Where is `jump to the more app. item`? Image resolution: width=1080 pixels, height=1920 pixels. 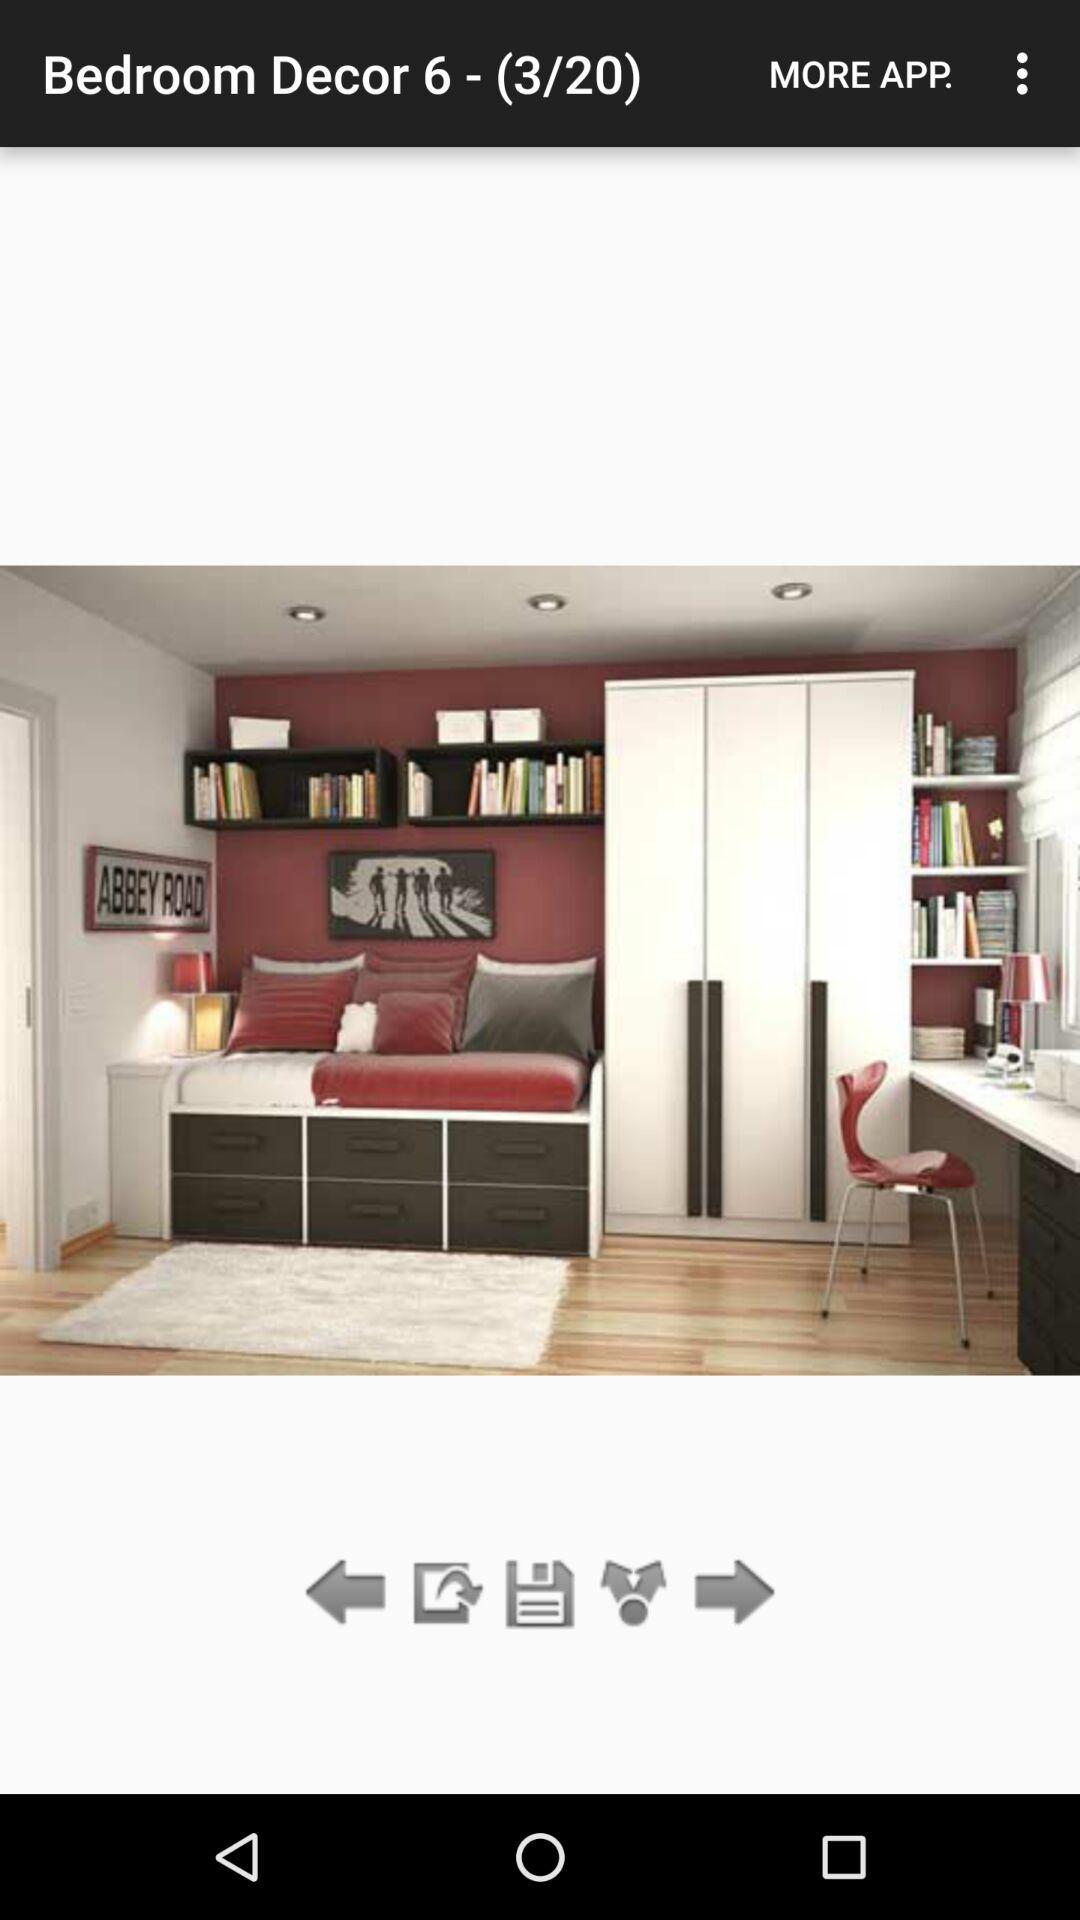
jump to the more app. item is located at coordinates (861, 73).